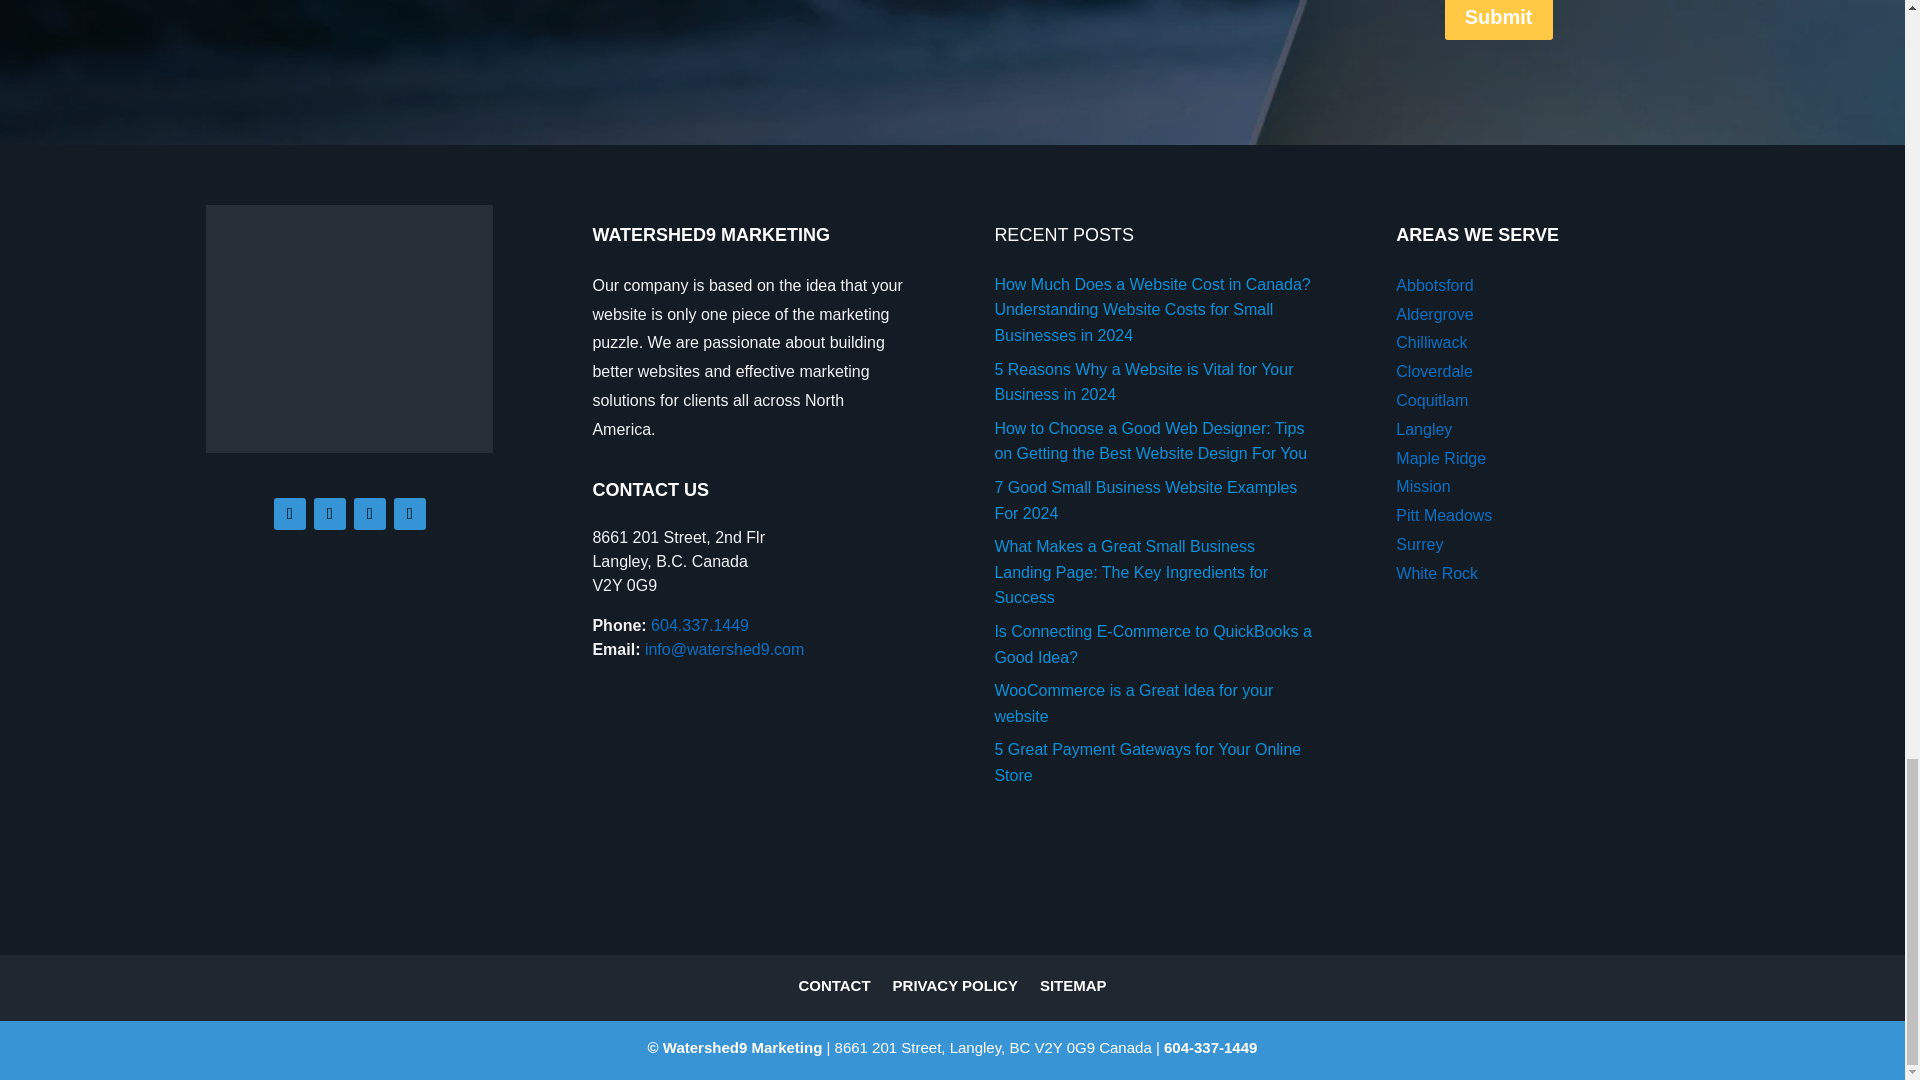 The height and width of the screenshot is (1080, 1920). What do you see at coordinates (410, 514) in the screenshot?
I see `Follow on Youtube` at bounding box center [410, 514].